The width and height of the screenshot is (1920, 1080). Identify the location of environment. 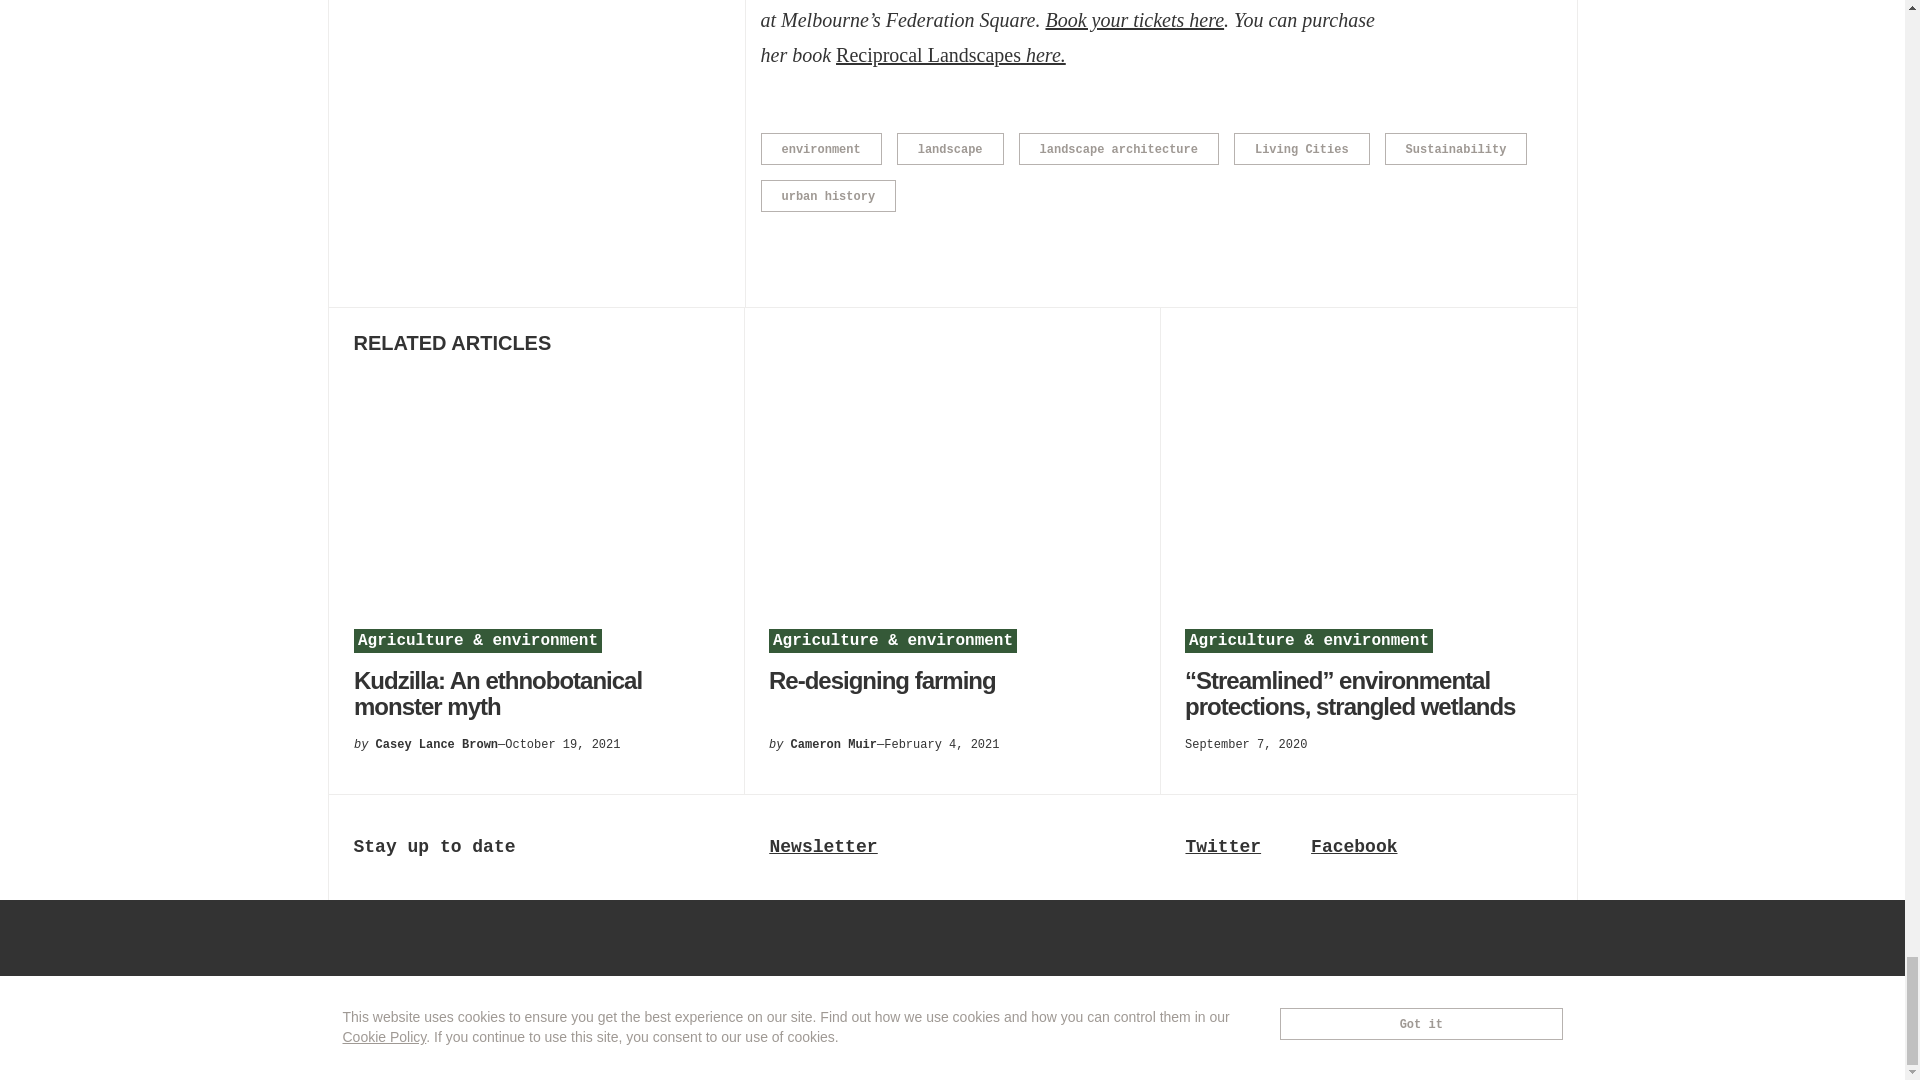
(820, 148).